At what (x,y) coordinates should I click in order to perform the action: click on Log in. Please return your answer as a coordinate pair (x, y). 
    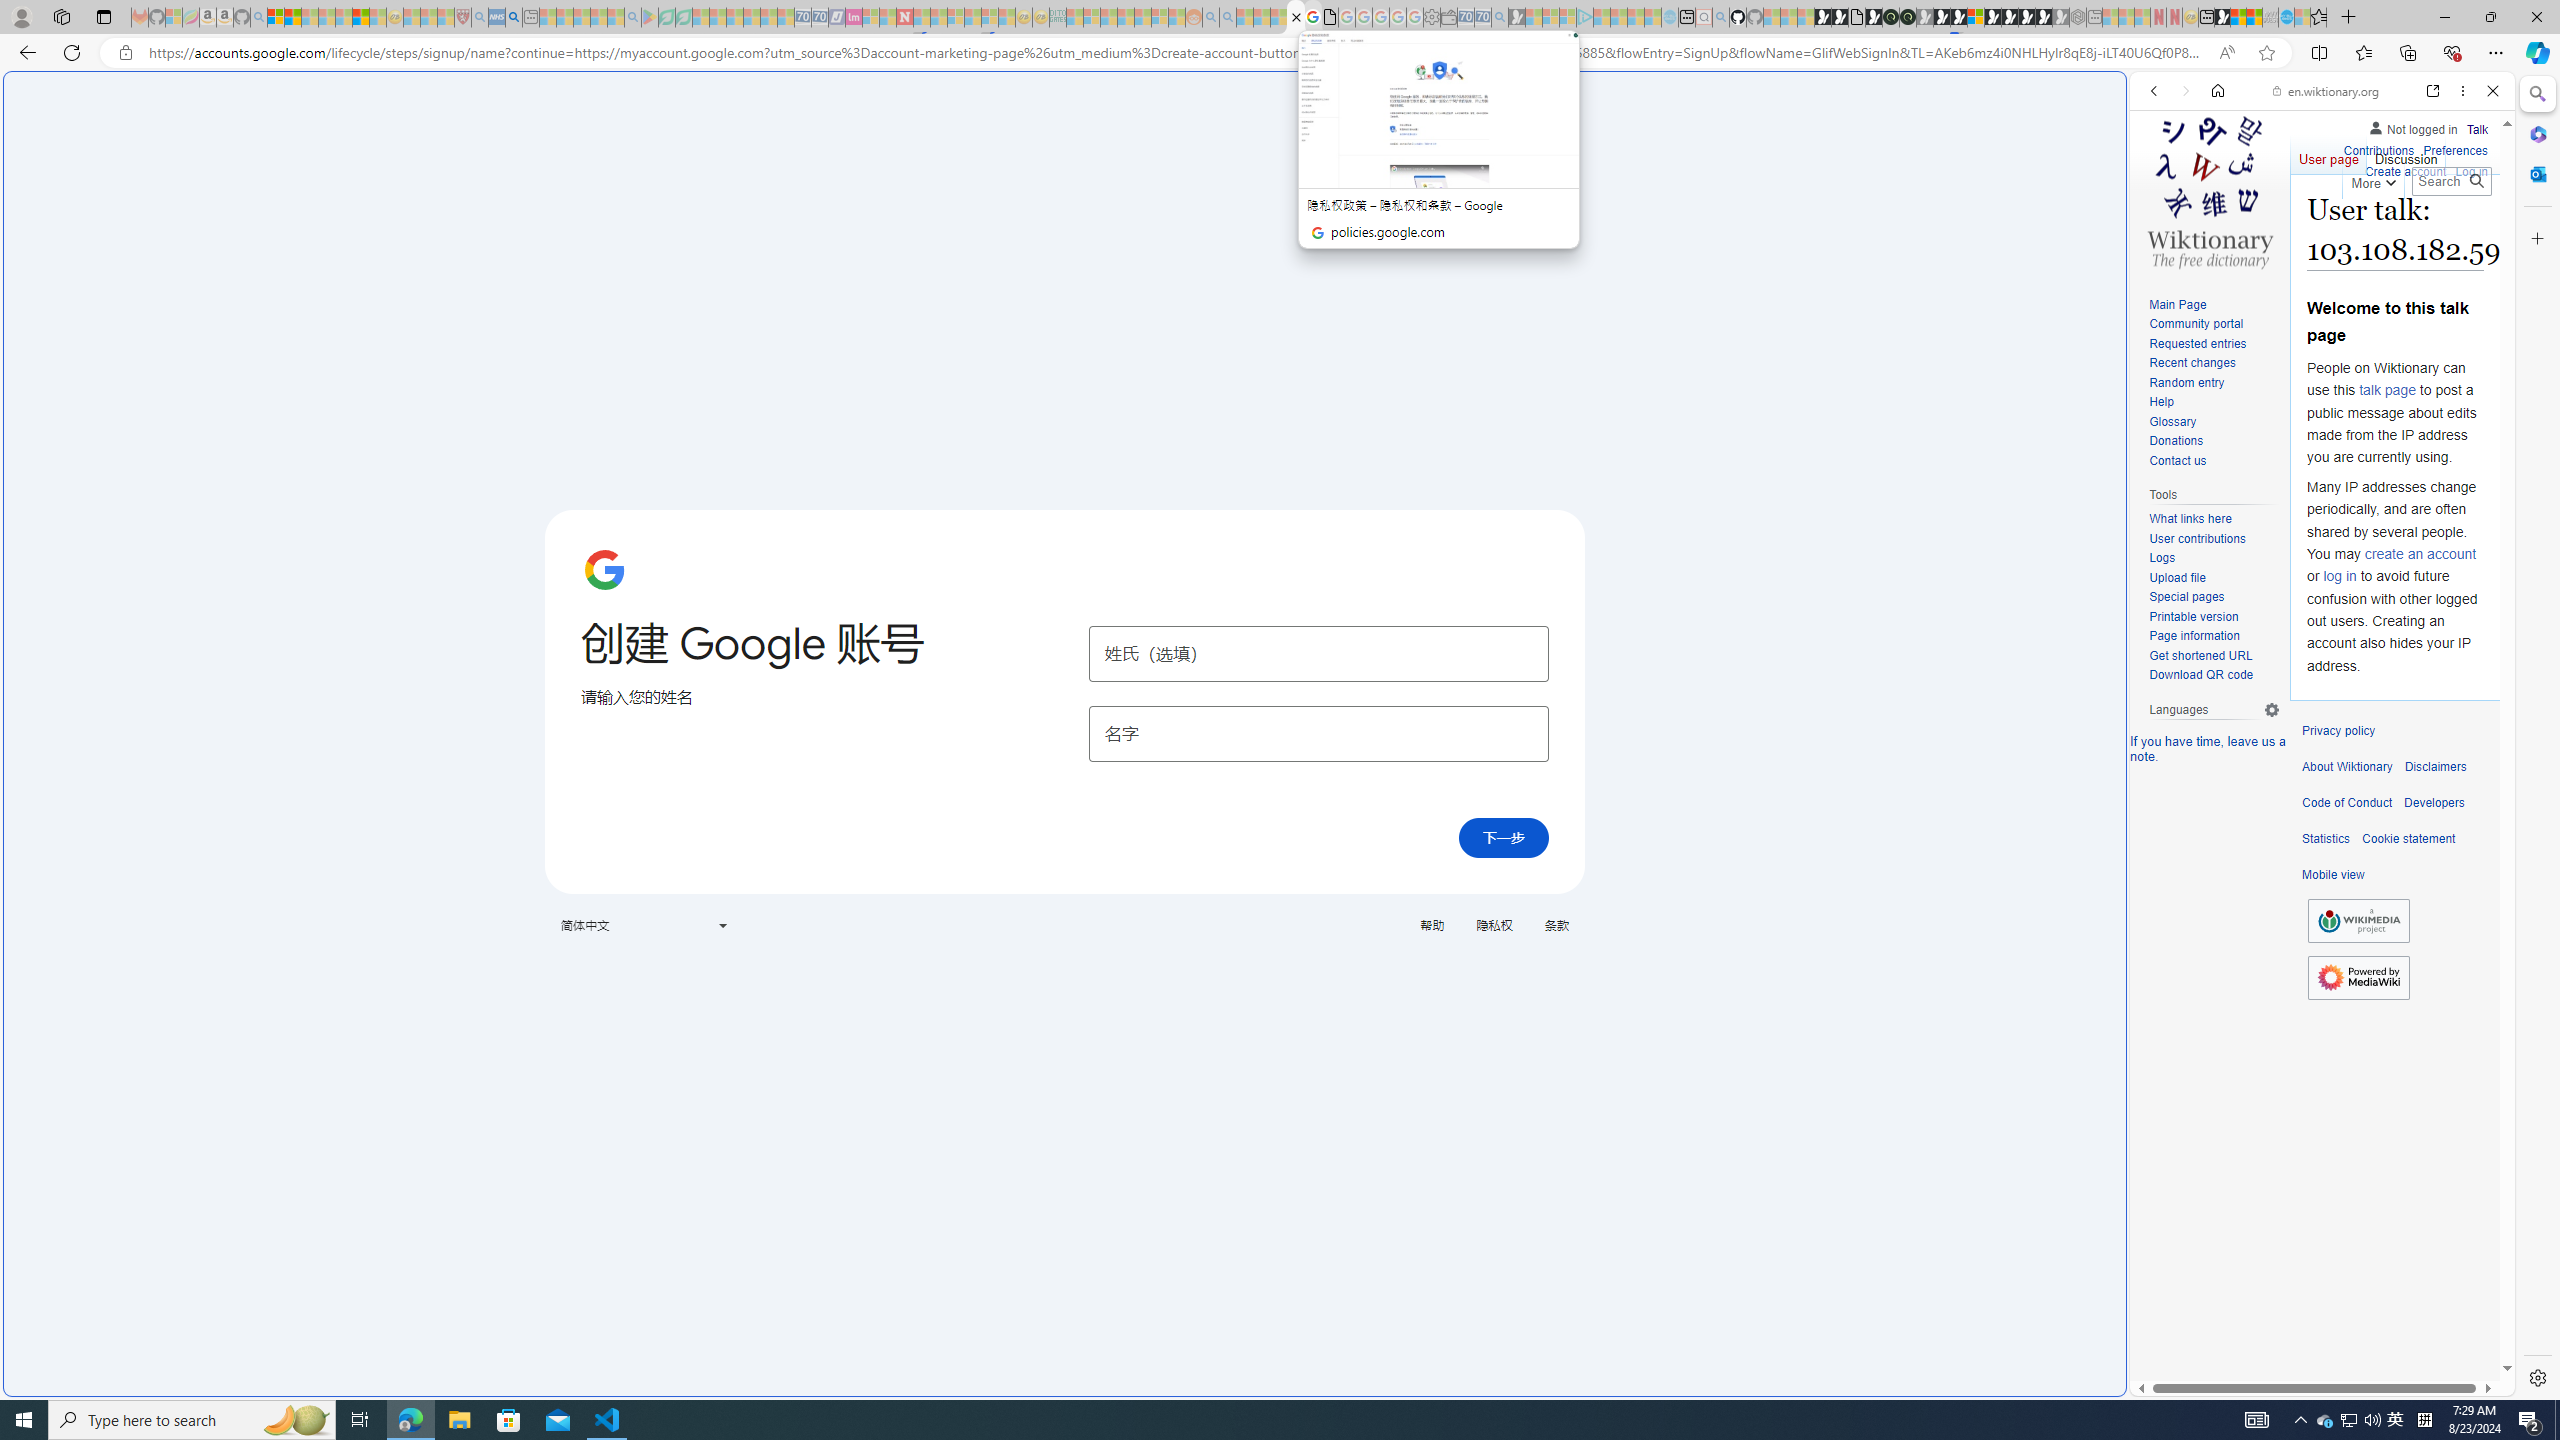
    Looking at the image, I should click on (2472, 172).